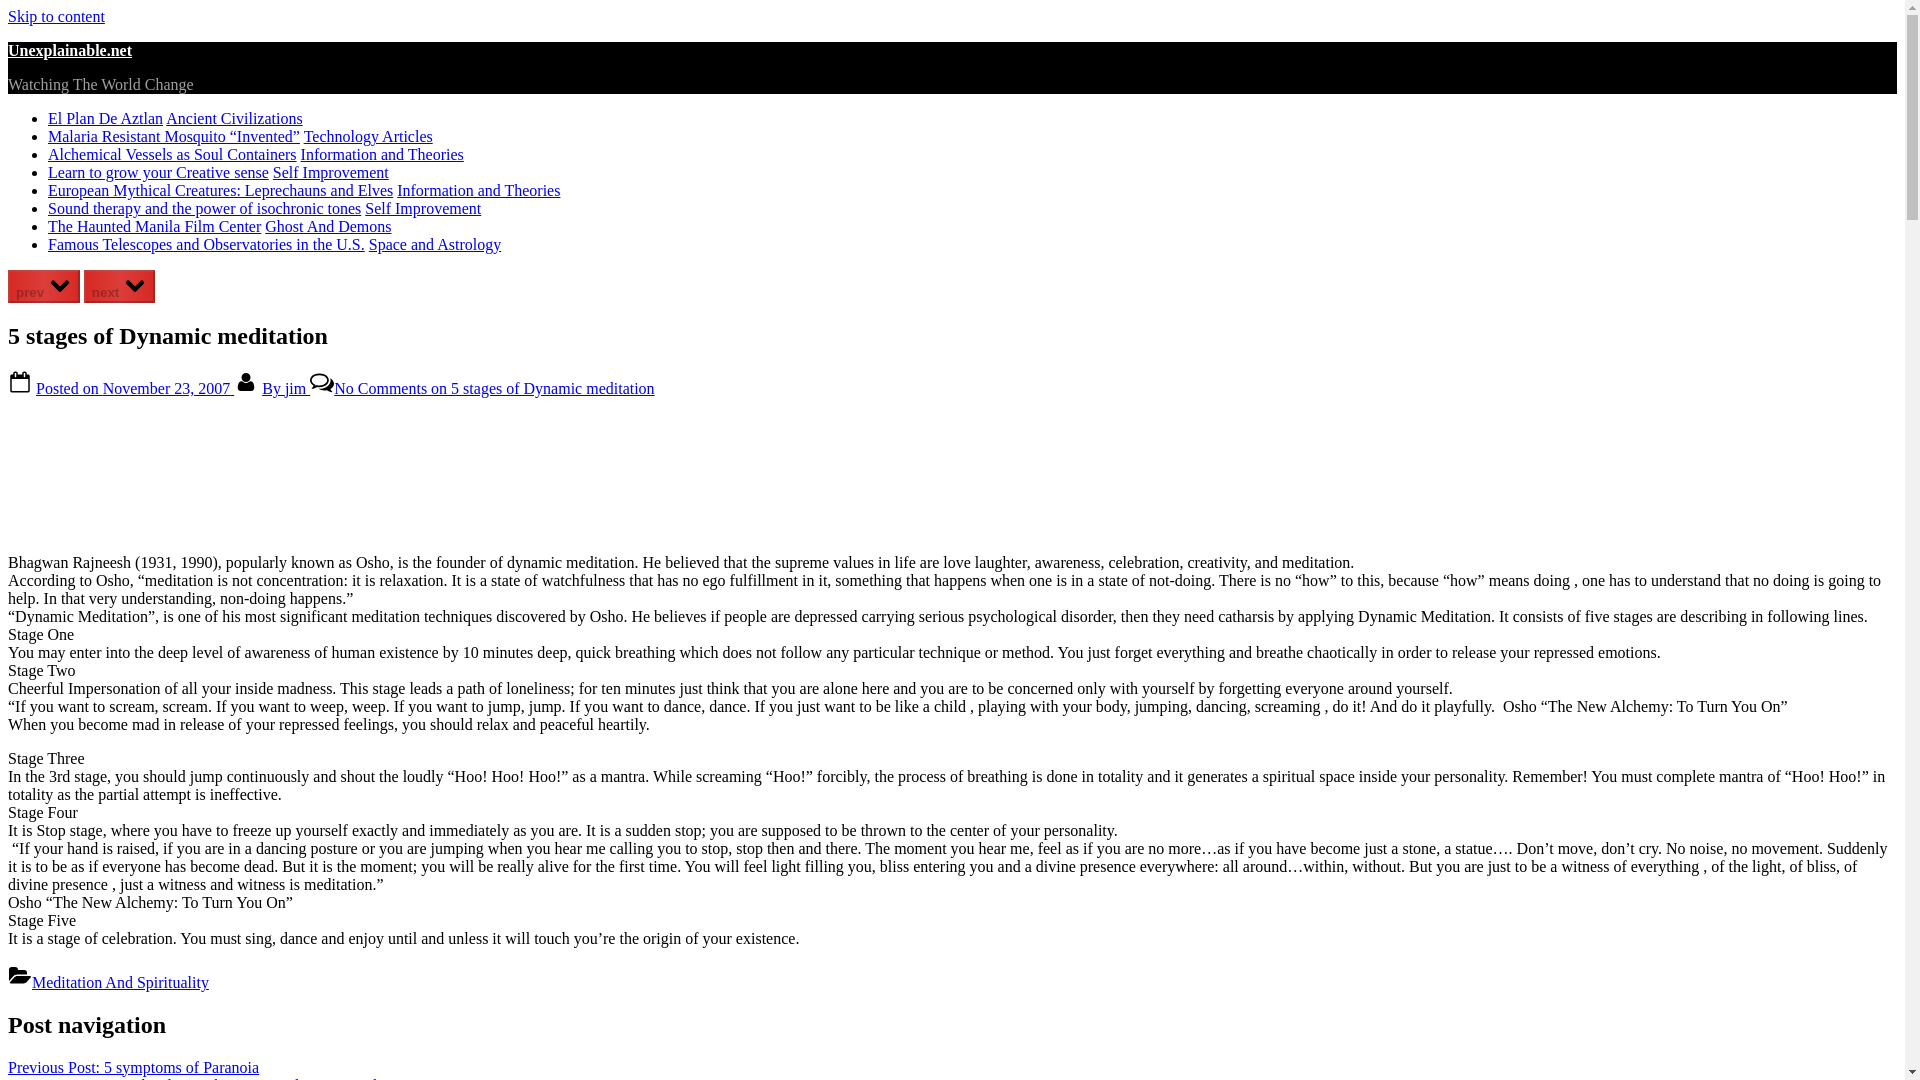  Describe the element at coordinates (434, 244) in the screenshot. I see `Space and Astrology` at that location.